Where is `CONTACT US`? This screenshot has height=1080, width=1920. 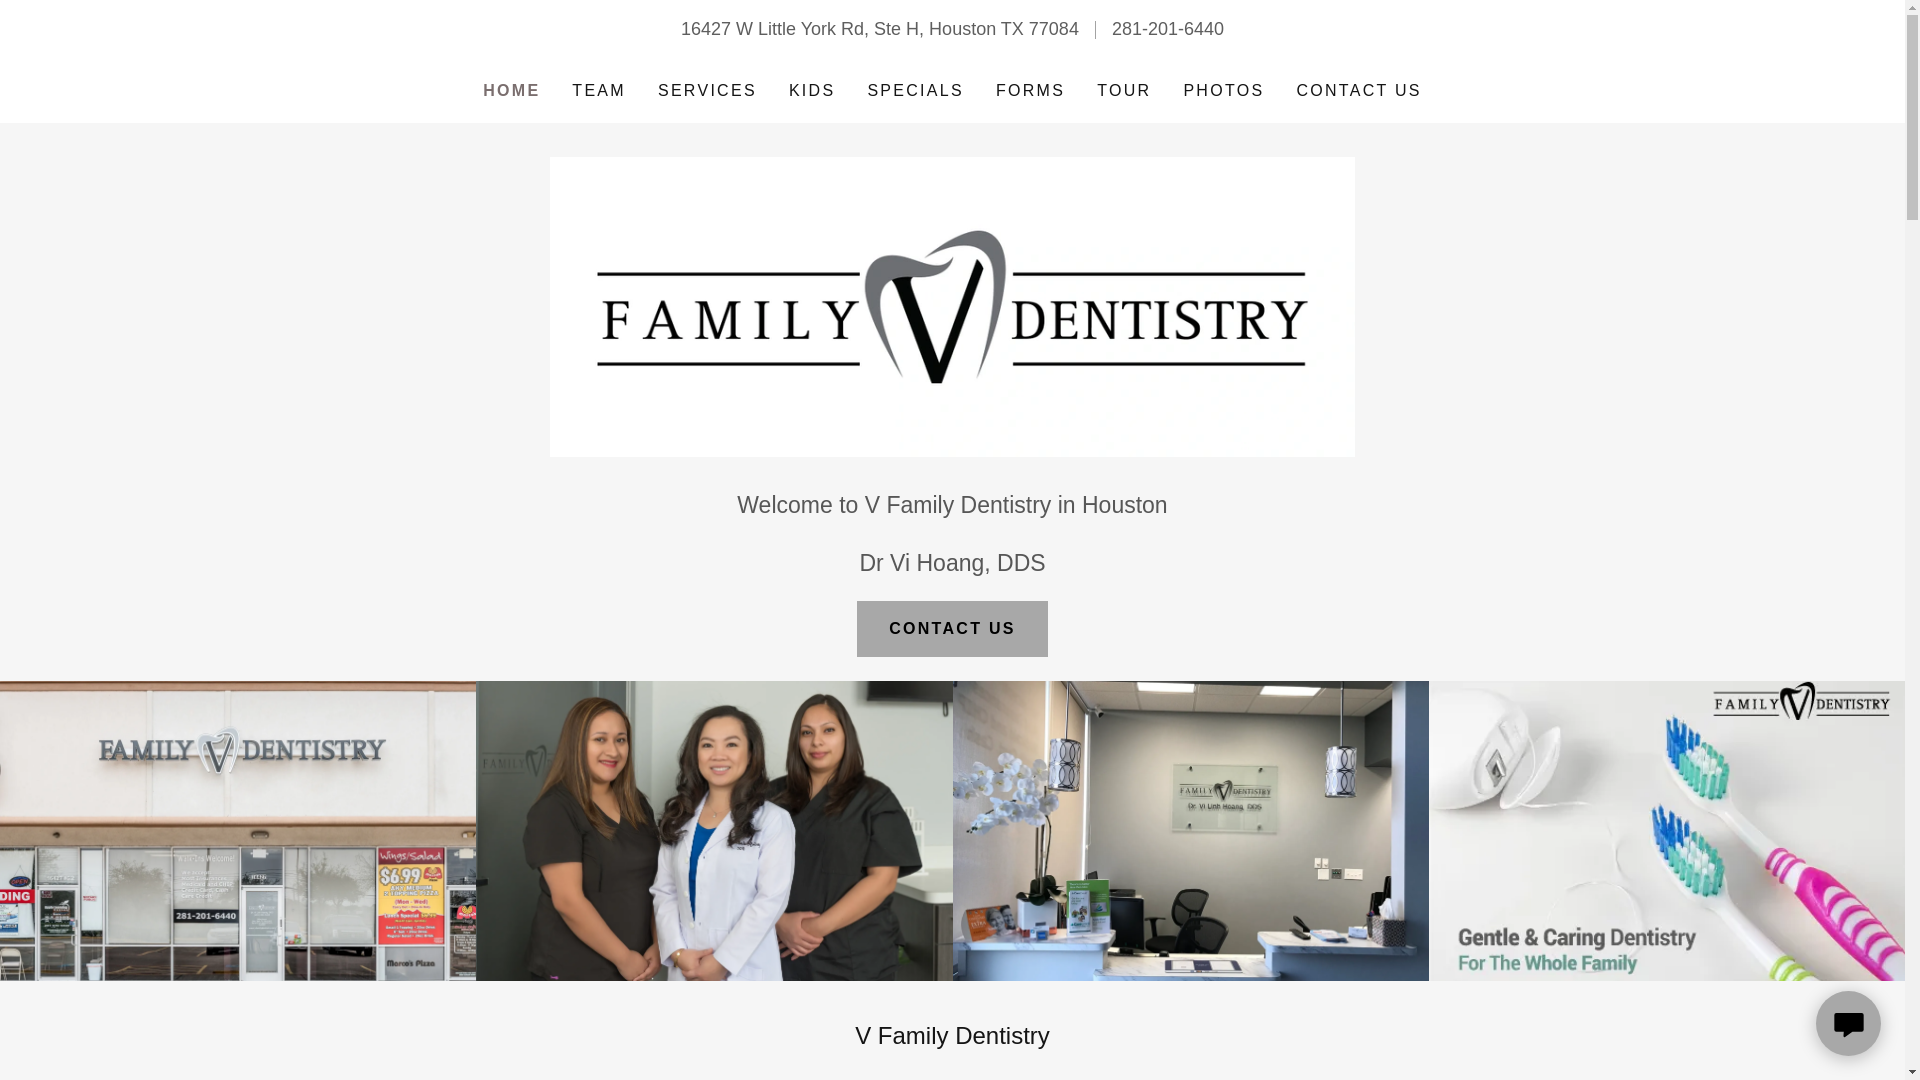 CONTACT US is located at coordinates (1358, 91).